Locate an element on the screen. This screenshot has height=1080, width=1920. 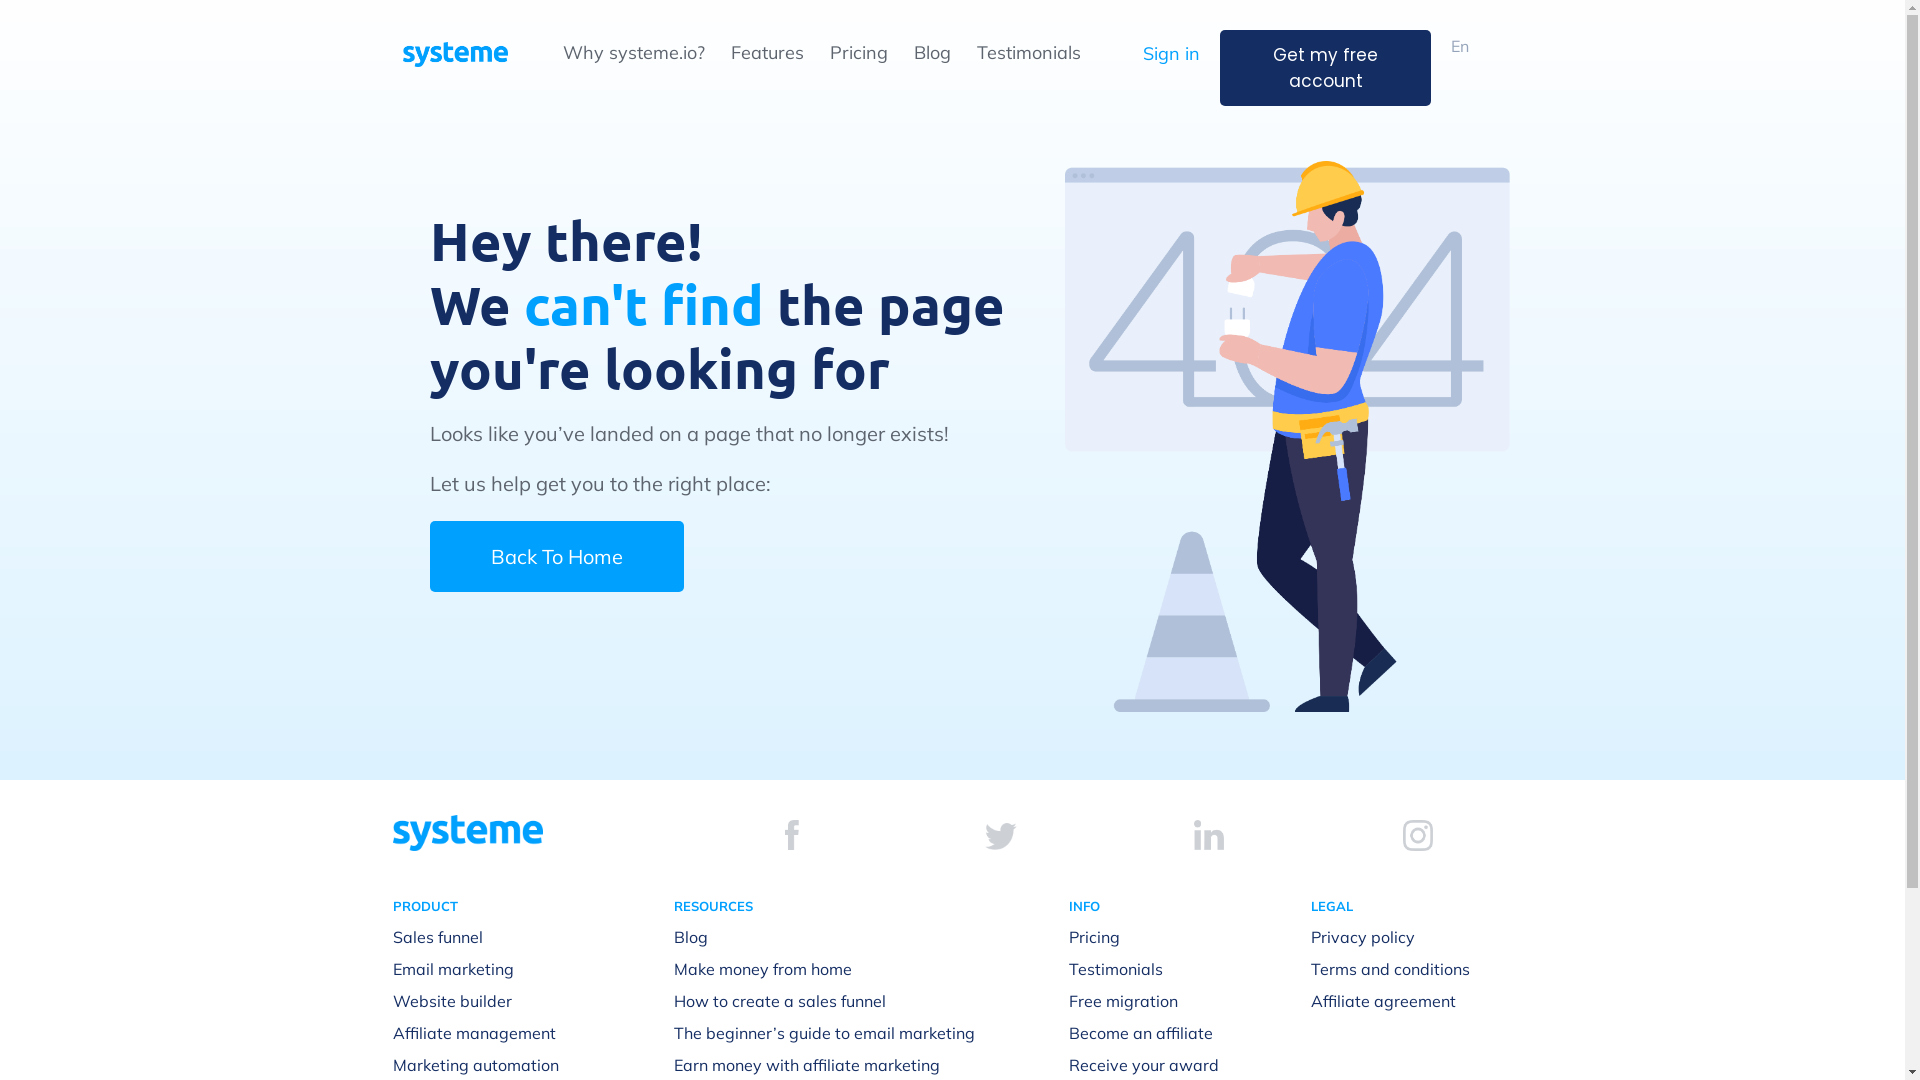
Get my free account is located at coordinates (1326, 68).